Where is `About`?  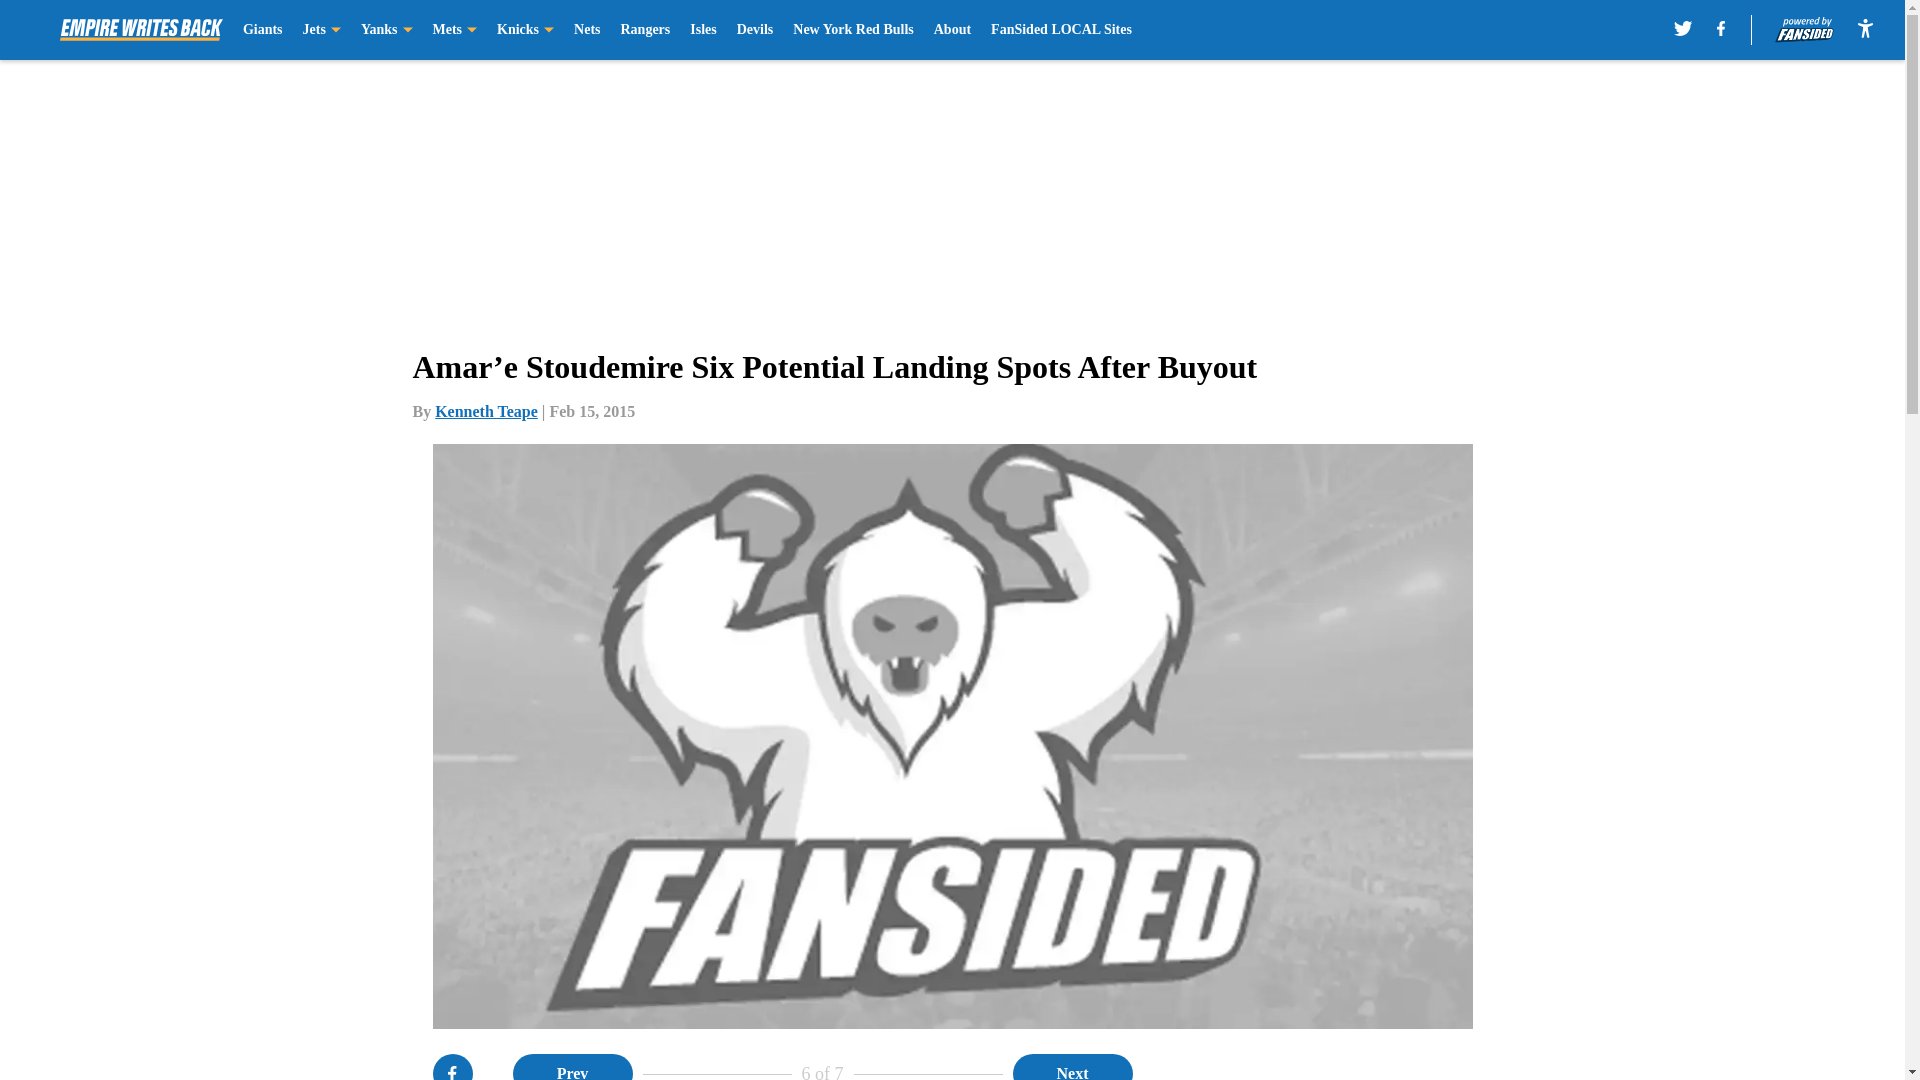
About is located at coordinates (952, 30).